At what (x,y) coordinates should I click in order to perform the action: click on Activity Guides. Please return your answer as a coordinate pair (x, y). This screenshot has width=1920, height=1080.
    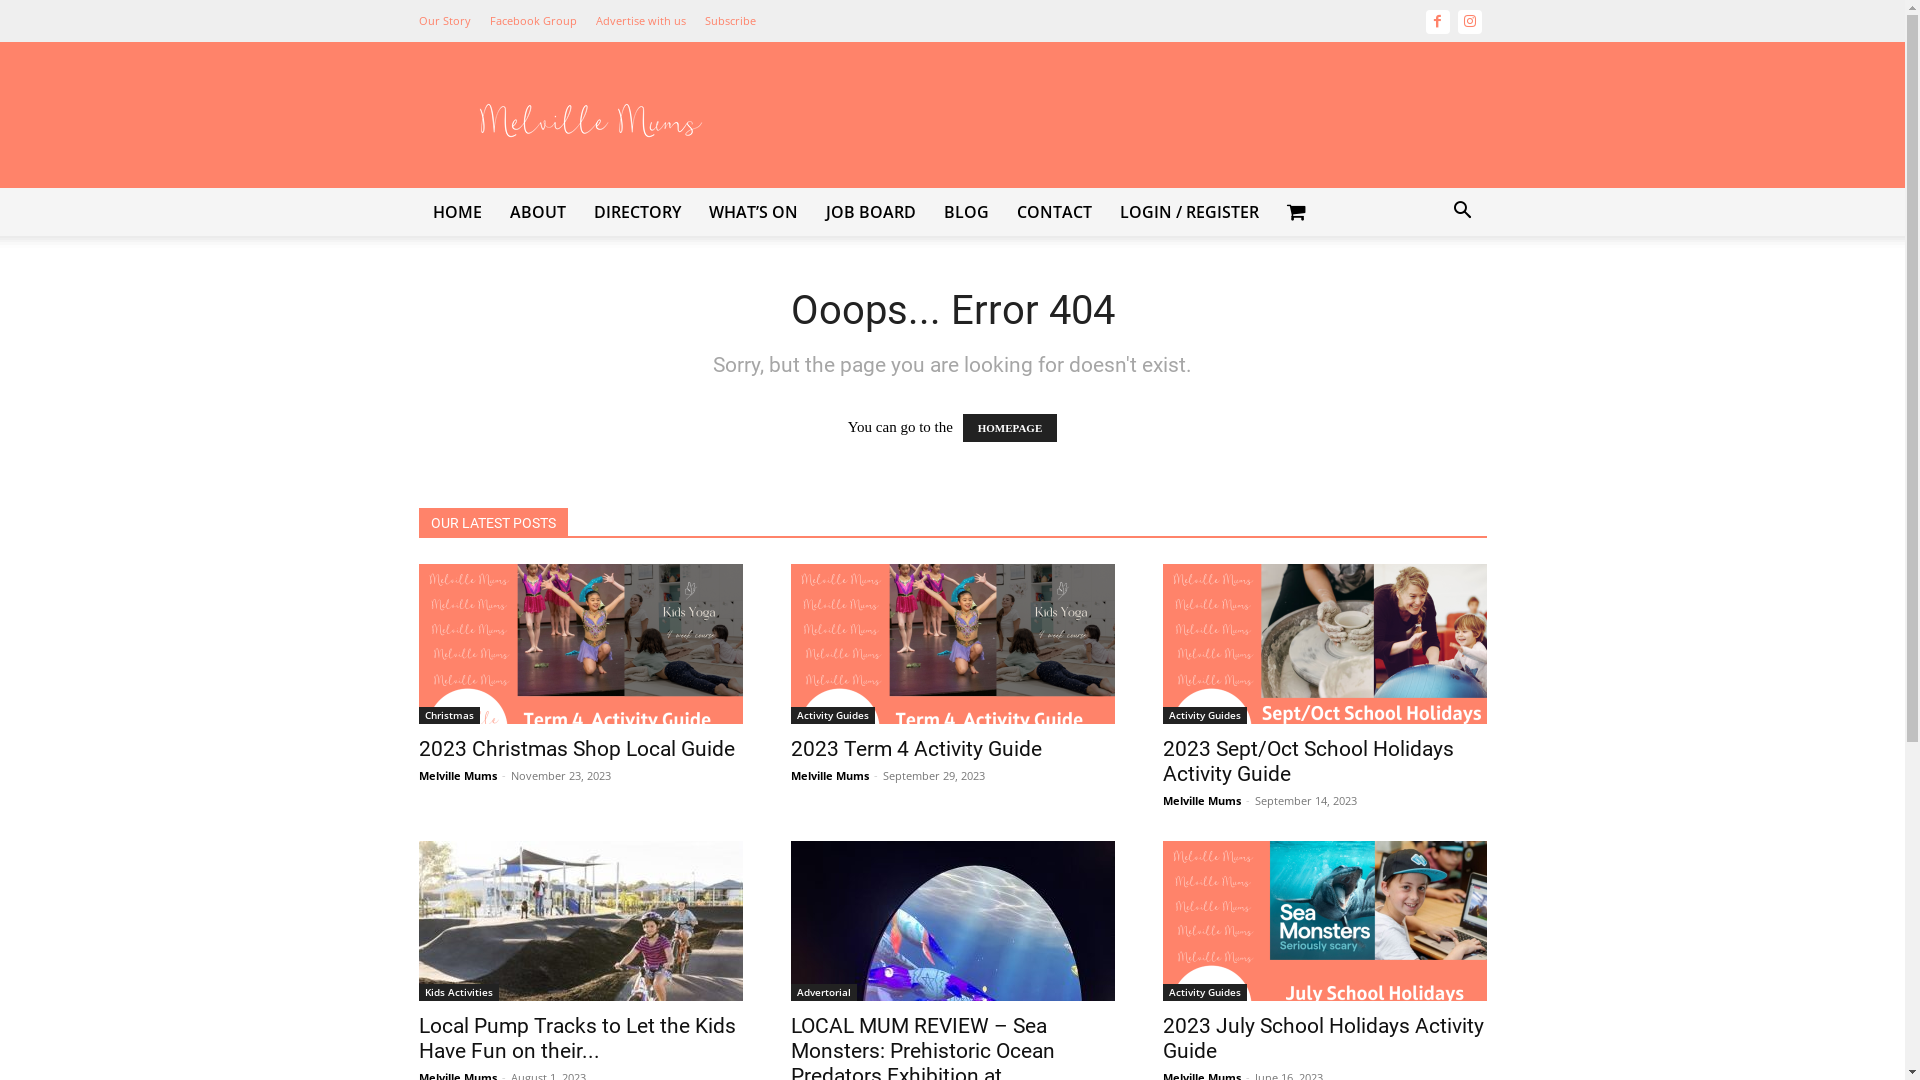
    Looking at the image, I should click on (1204, 716).